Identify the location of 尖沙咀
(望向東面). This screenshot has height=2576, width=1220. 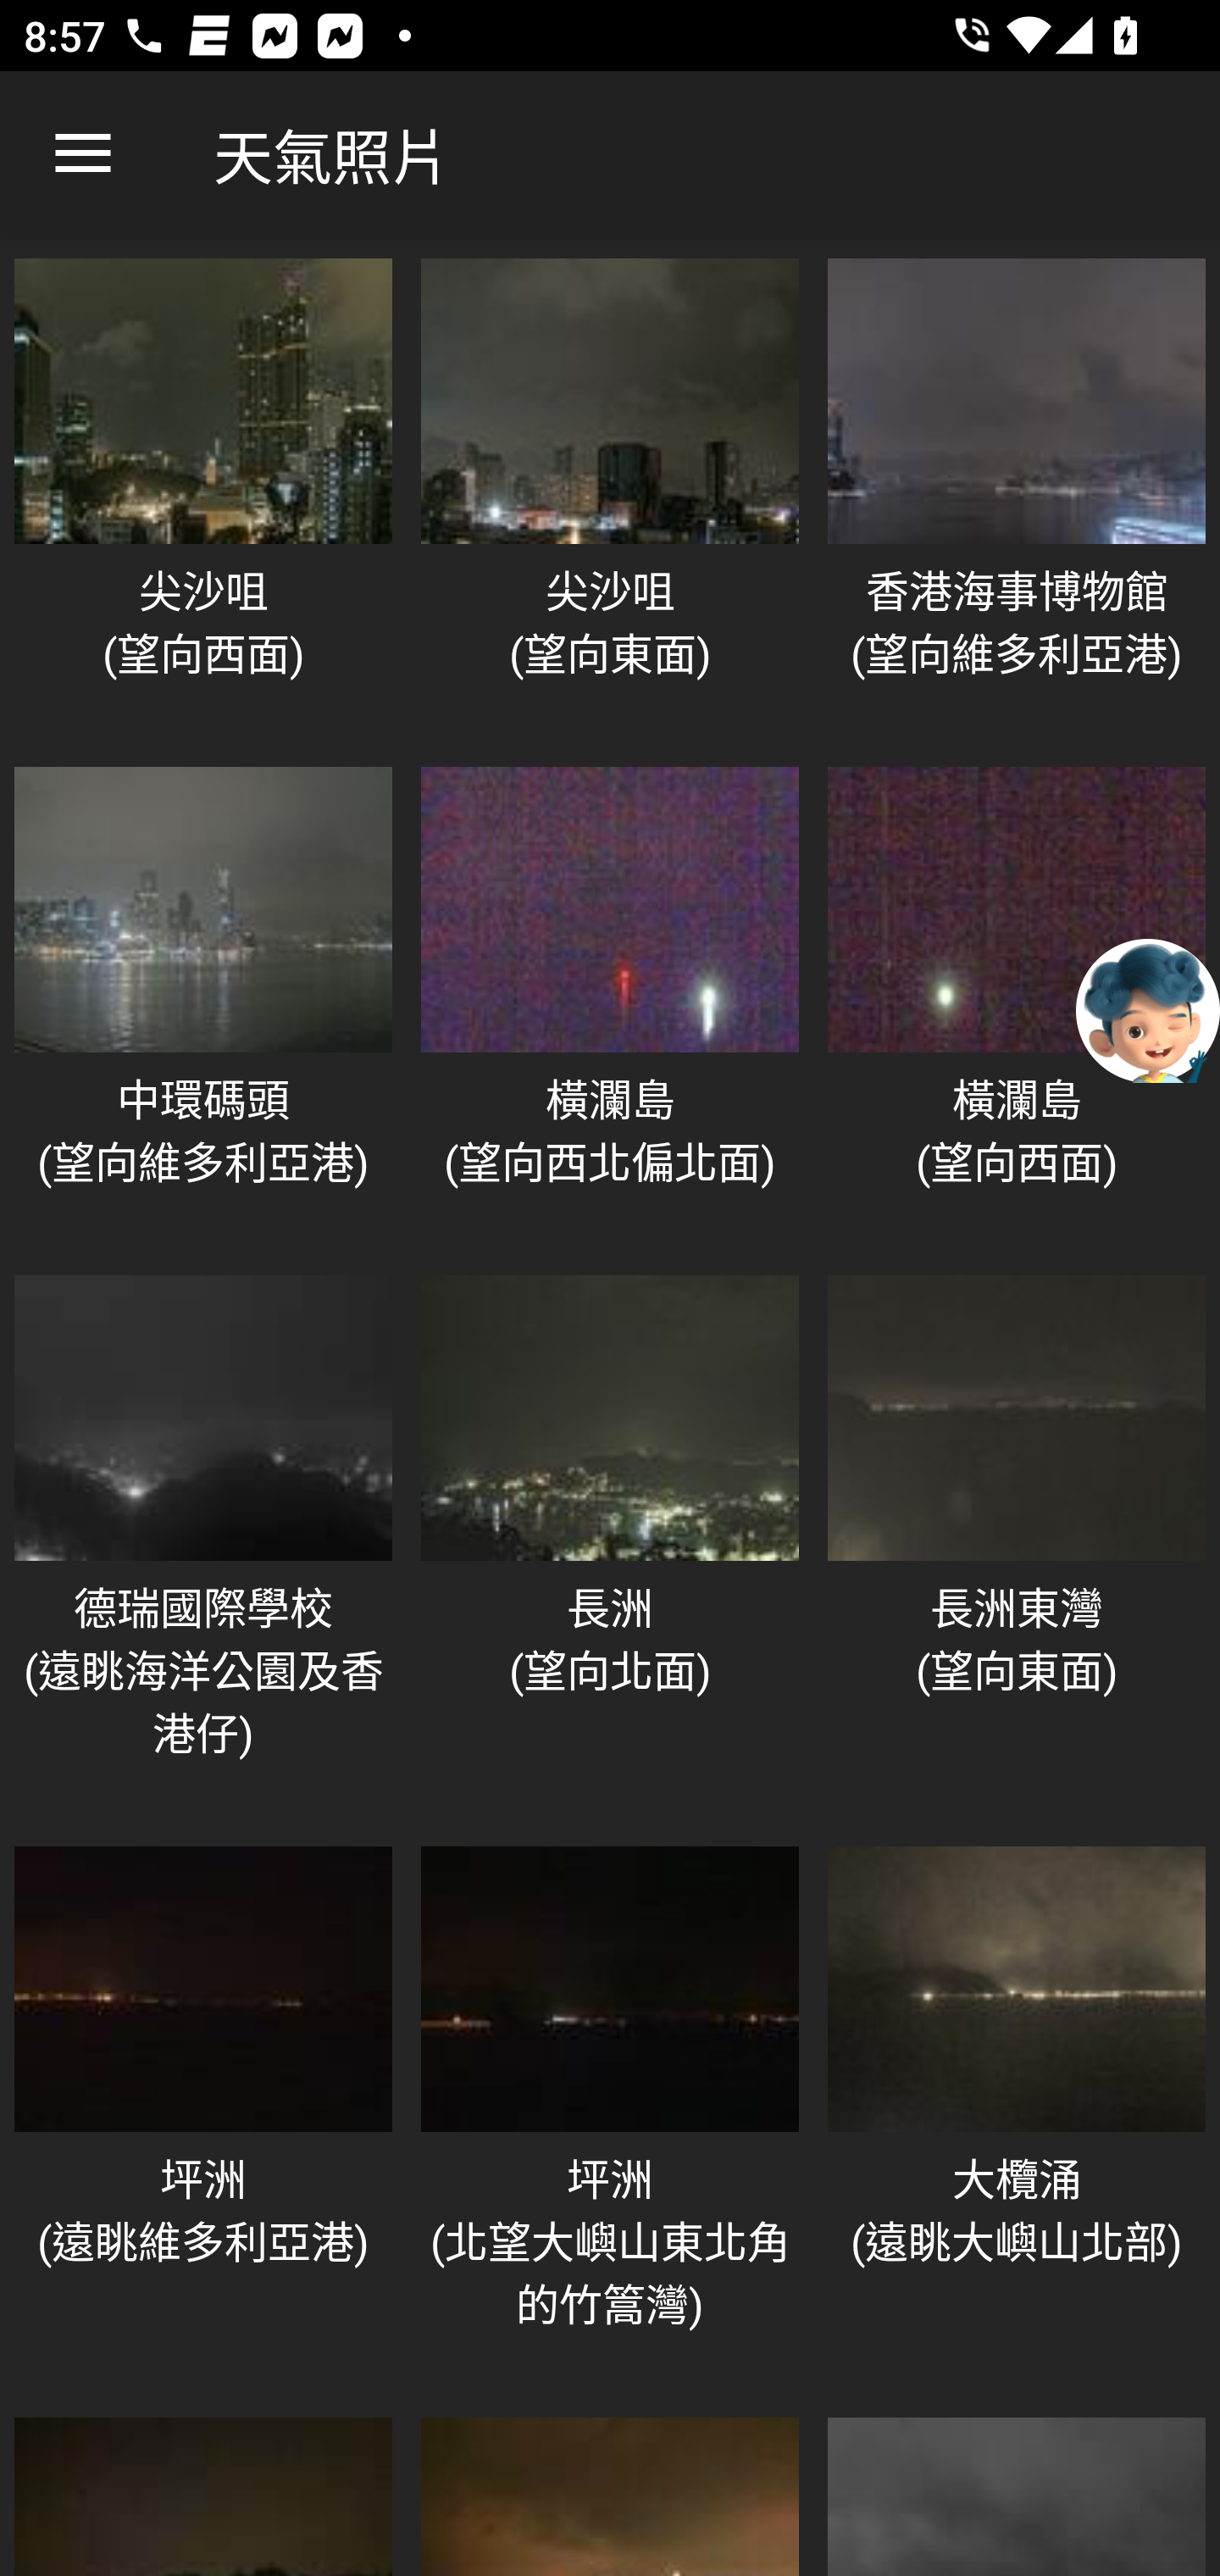
(610, 494).